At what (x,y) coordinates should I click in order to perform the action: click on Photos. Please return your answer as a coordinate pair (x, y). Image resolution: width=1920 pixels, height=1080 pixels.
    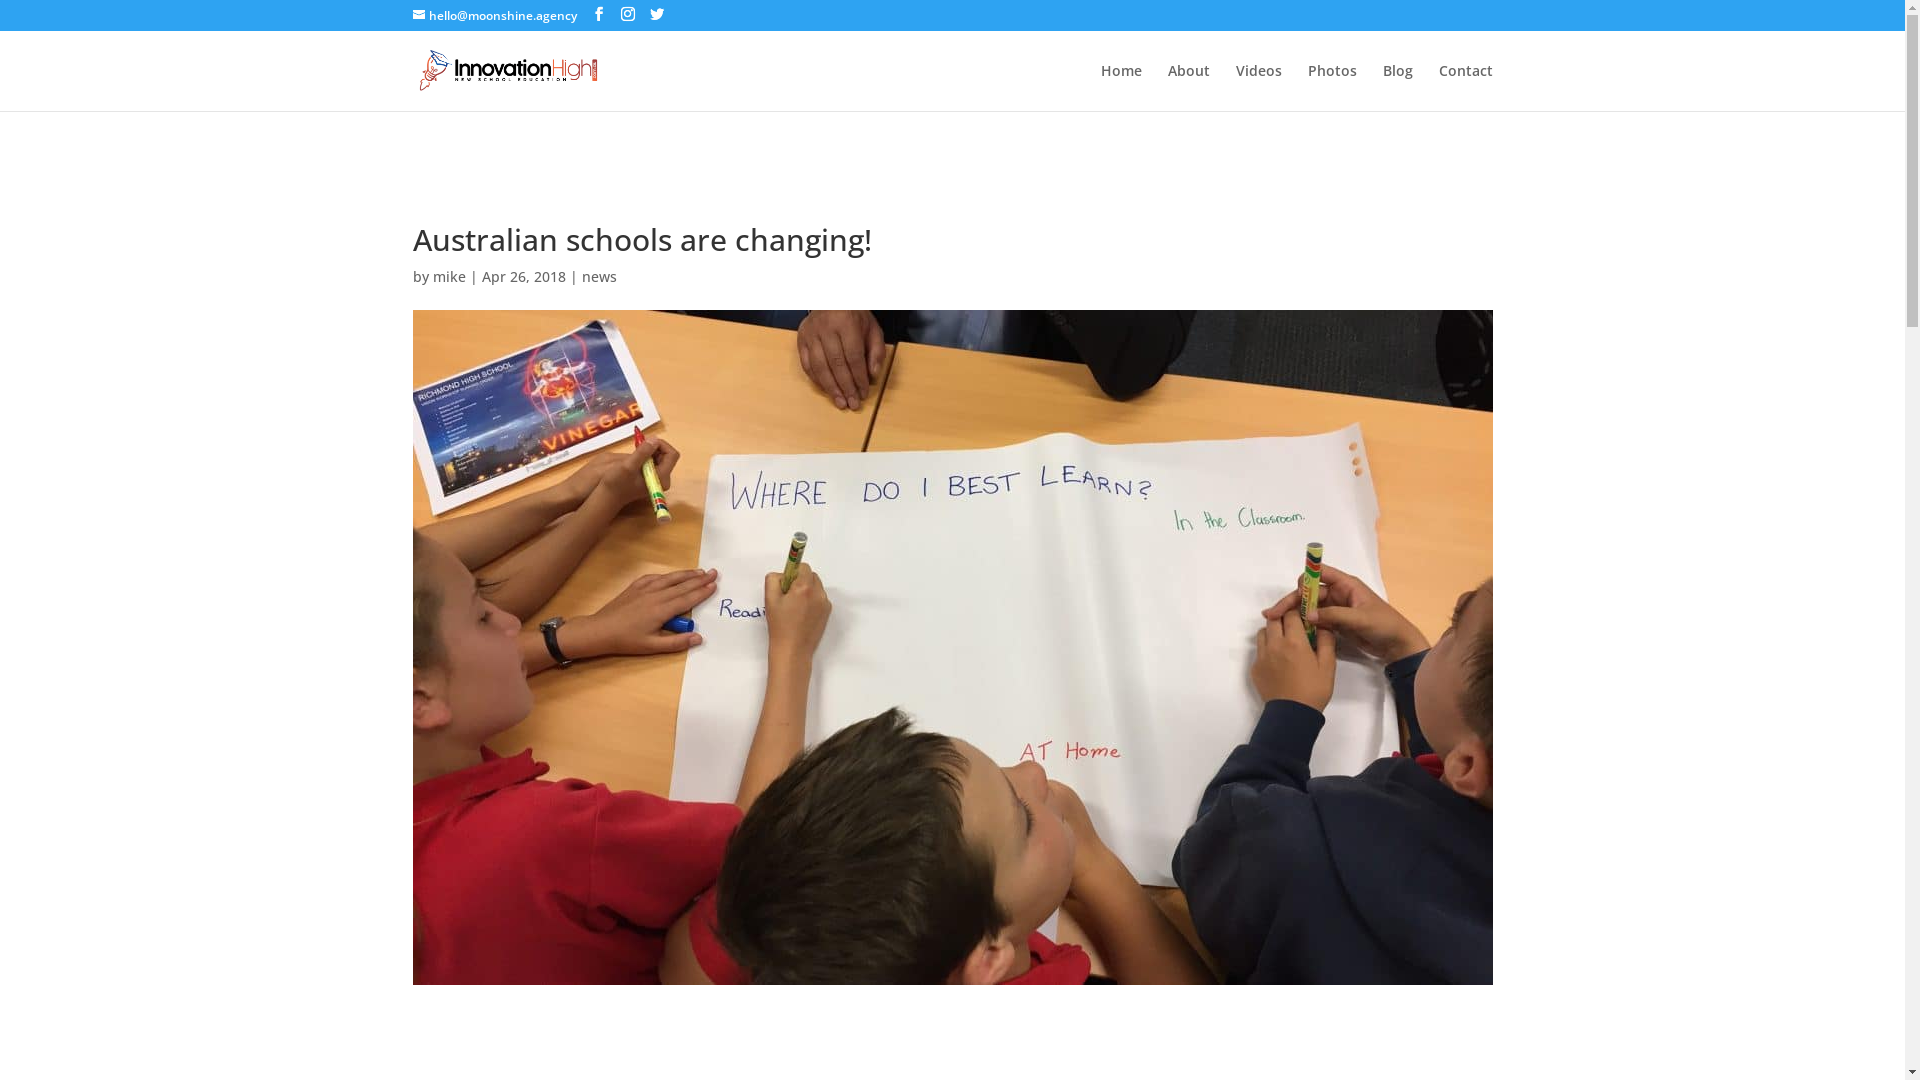
    Looking at the image, I should click on (1332, 88).